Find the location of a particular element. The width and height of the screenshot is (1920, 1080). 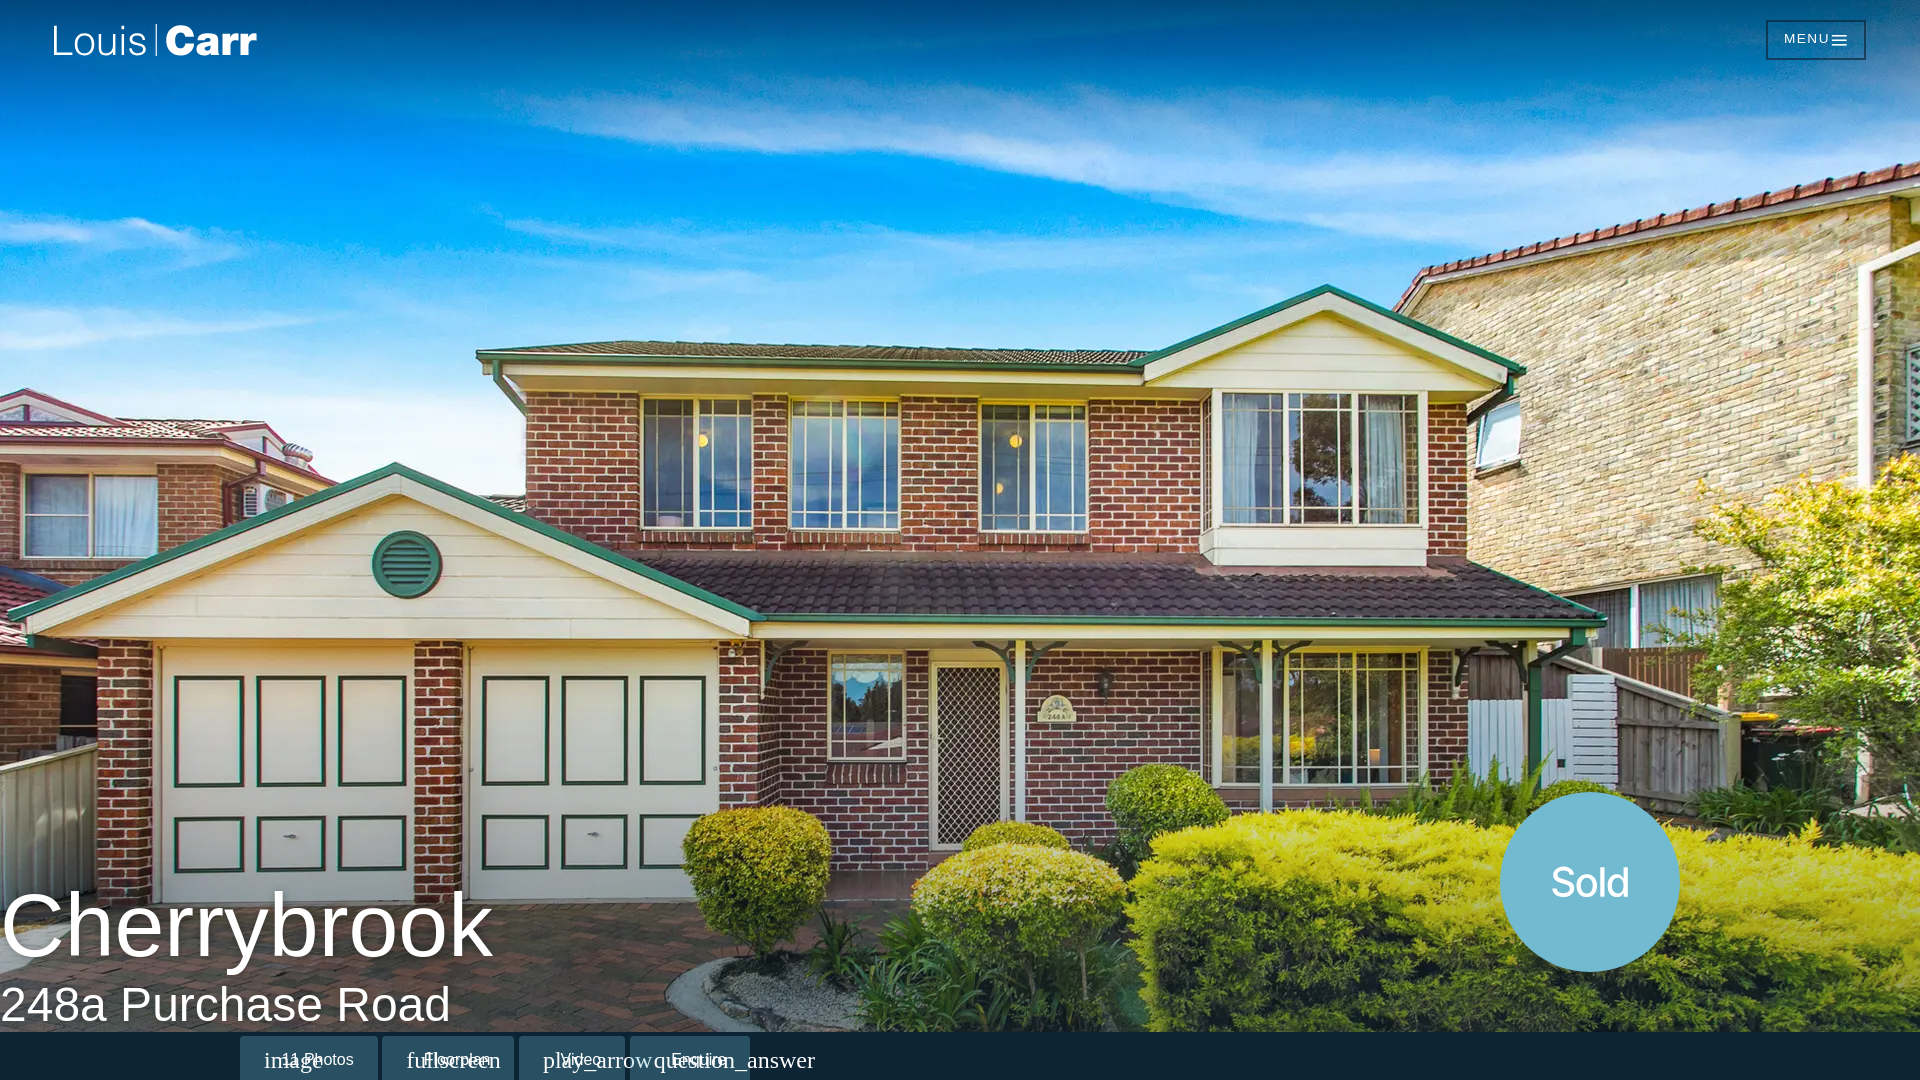

Louis Carr Real Estate is located at coordinates (657, 40).